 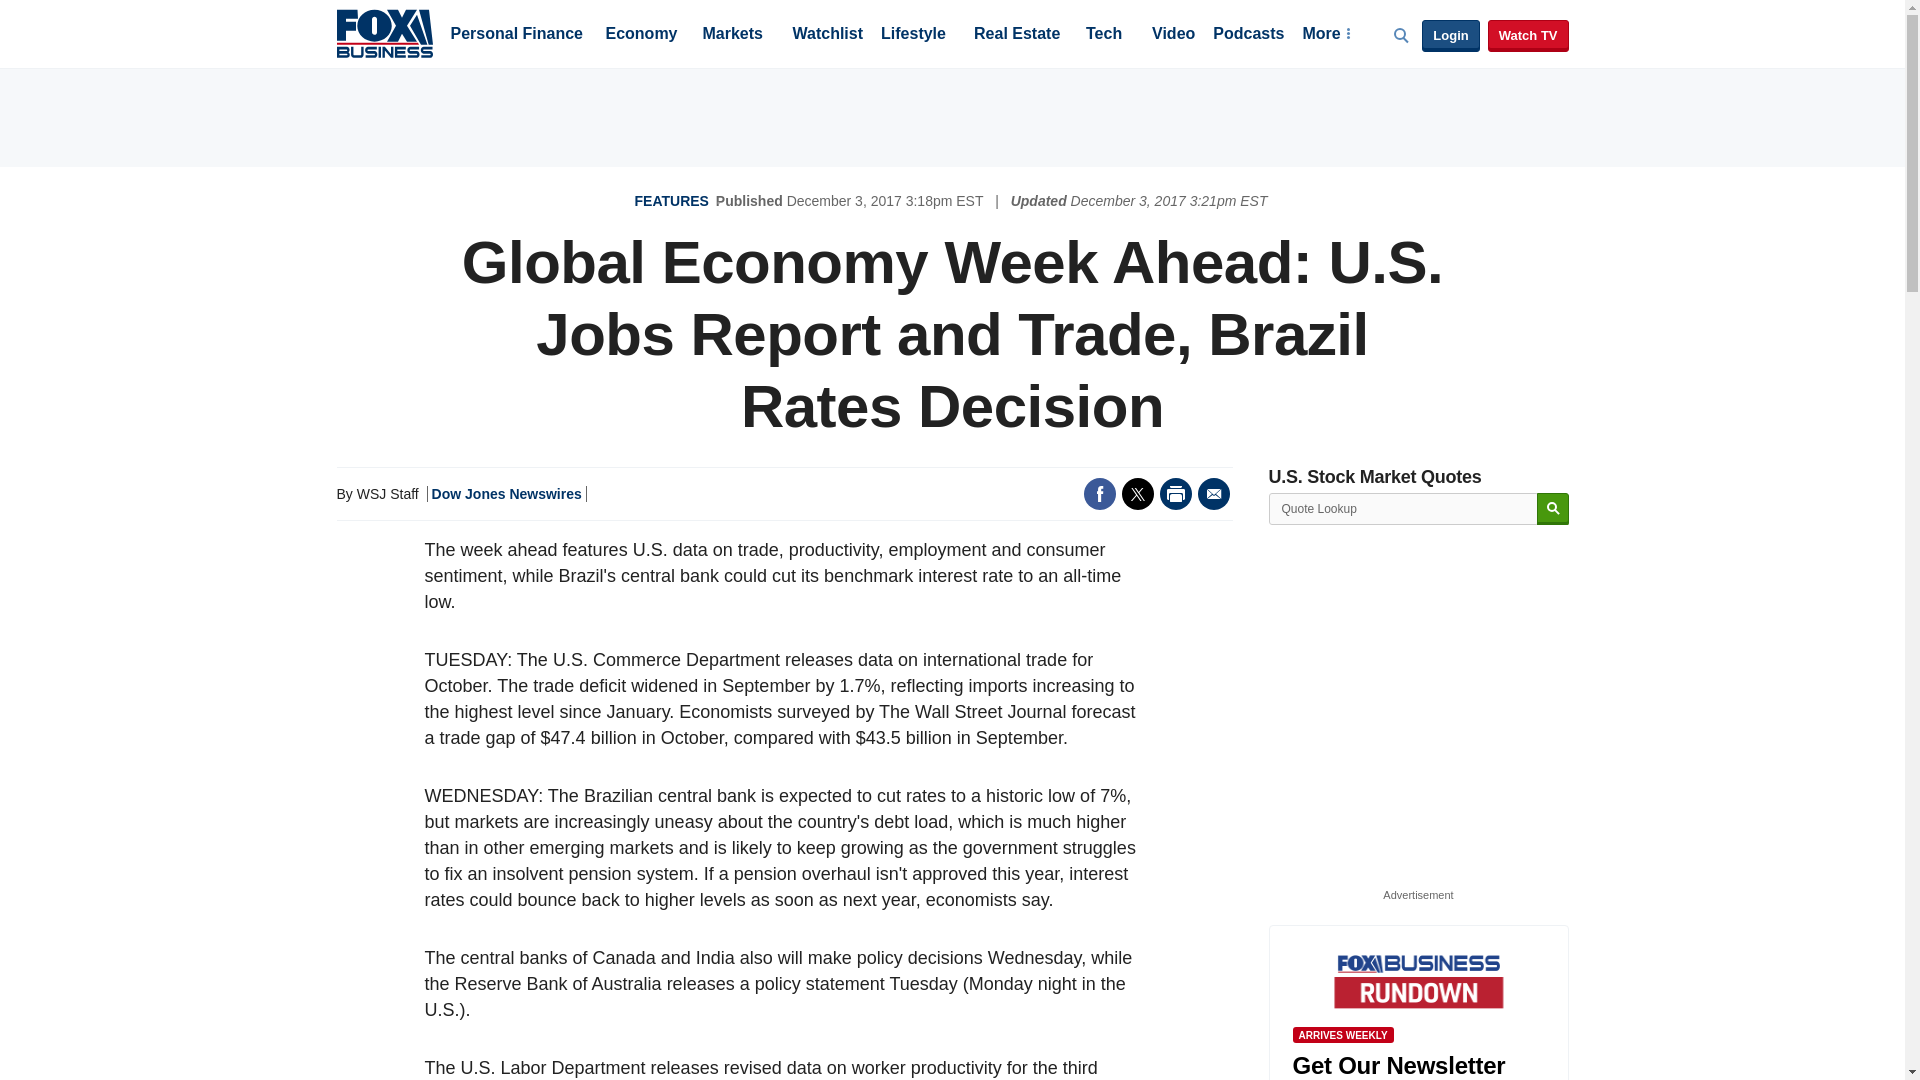 What do you see at coordinates (1104, 35) in the screenshot?
I see `Tech` at bounding box center [1104, 35].